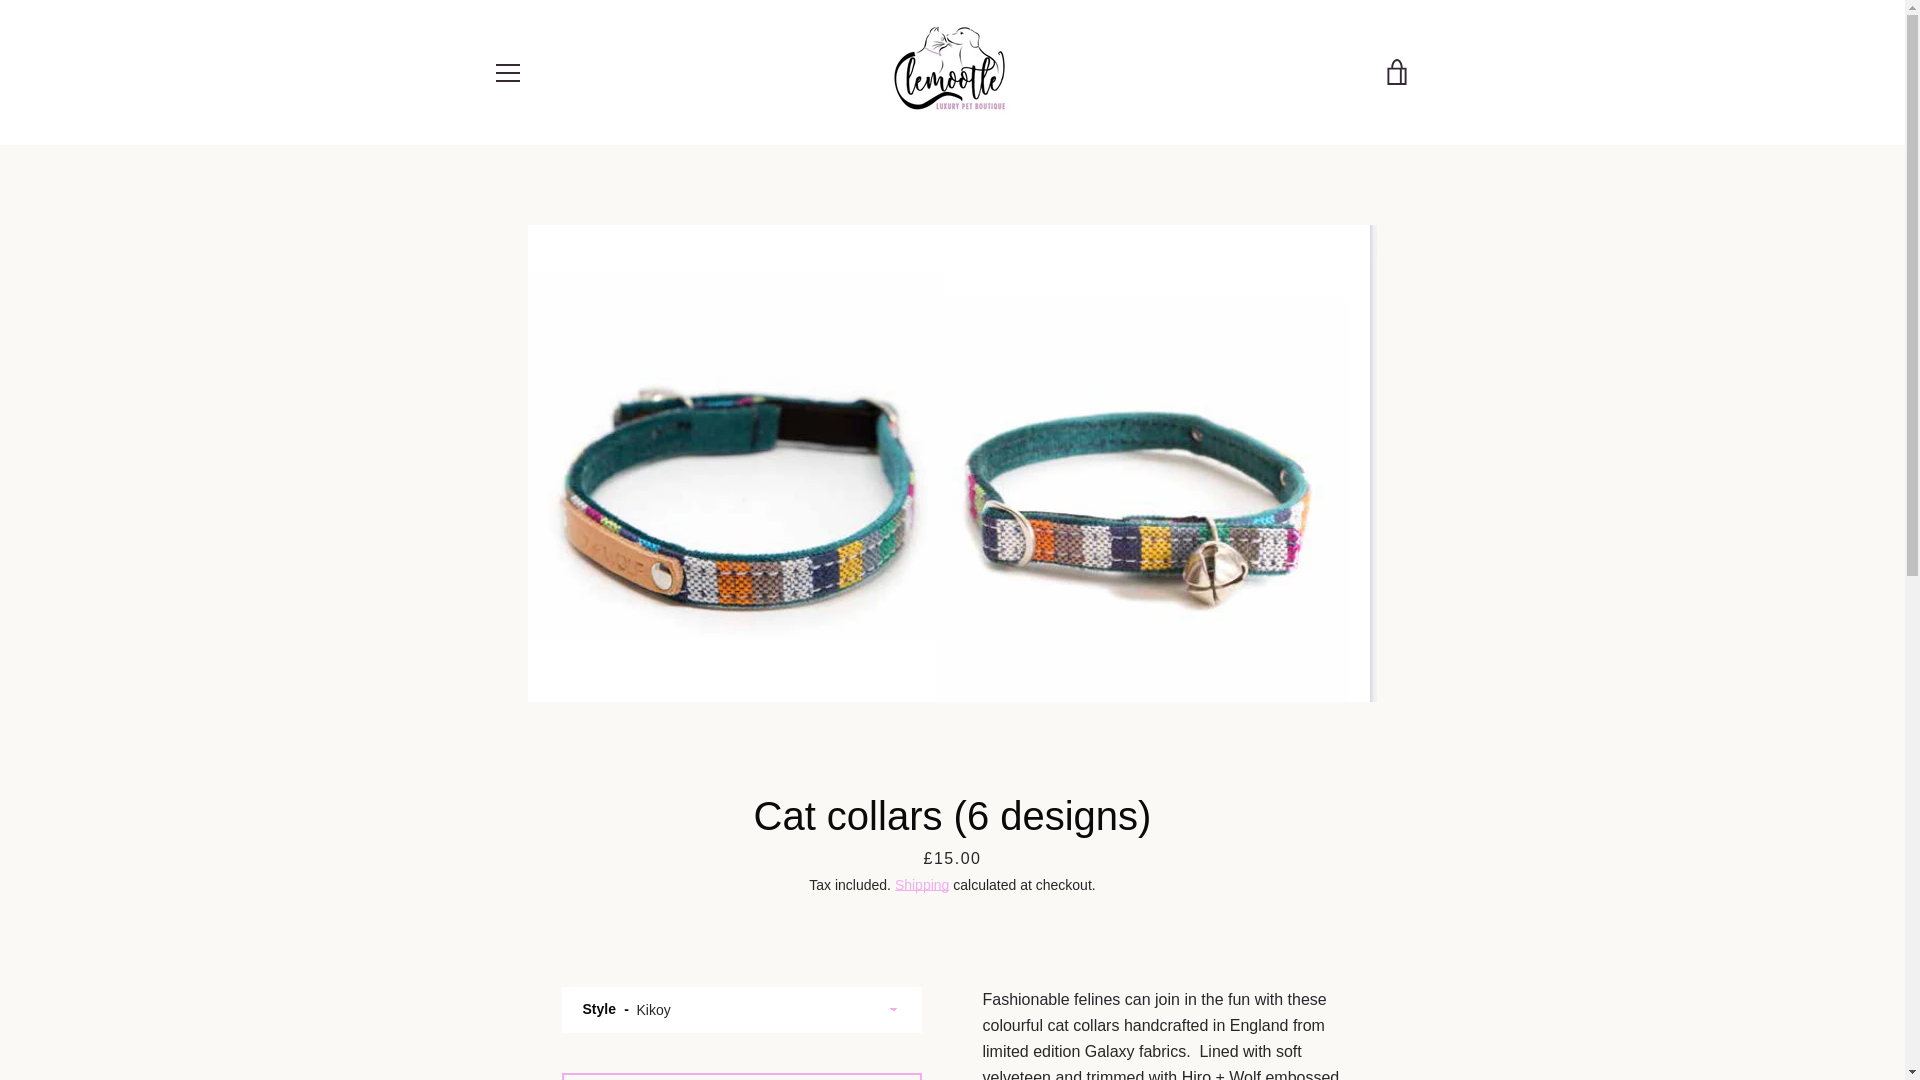 Image resolution: width=1920 pixels, height=1080 pixels. What do you see at coordinates (506, 72) in the screenshot?
I see `MENU` at bounding box center [506, 72].